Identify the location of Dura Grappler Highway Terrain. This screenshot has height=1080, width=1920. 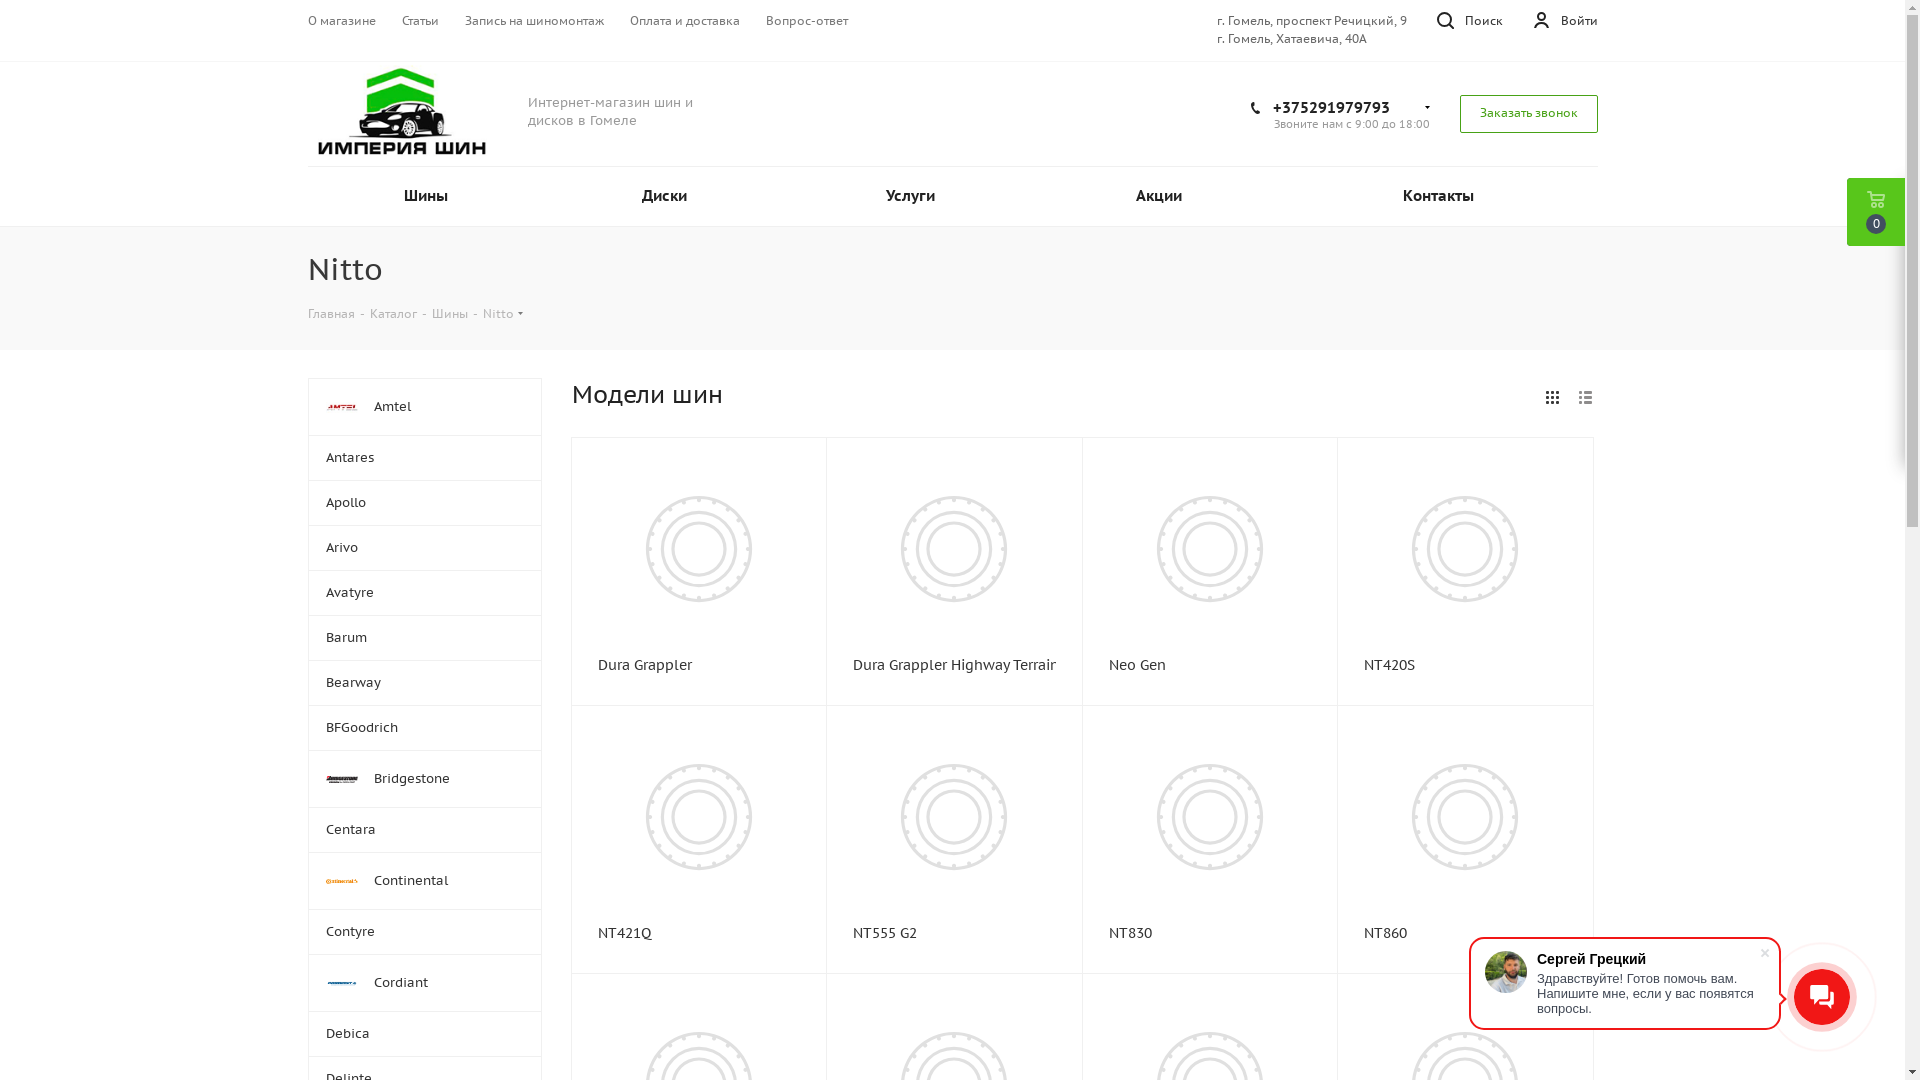
(954, 665).